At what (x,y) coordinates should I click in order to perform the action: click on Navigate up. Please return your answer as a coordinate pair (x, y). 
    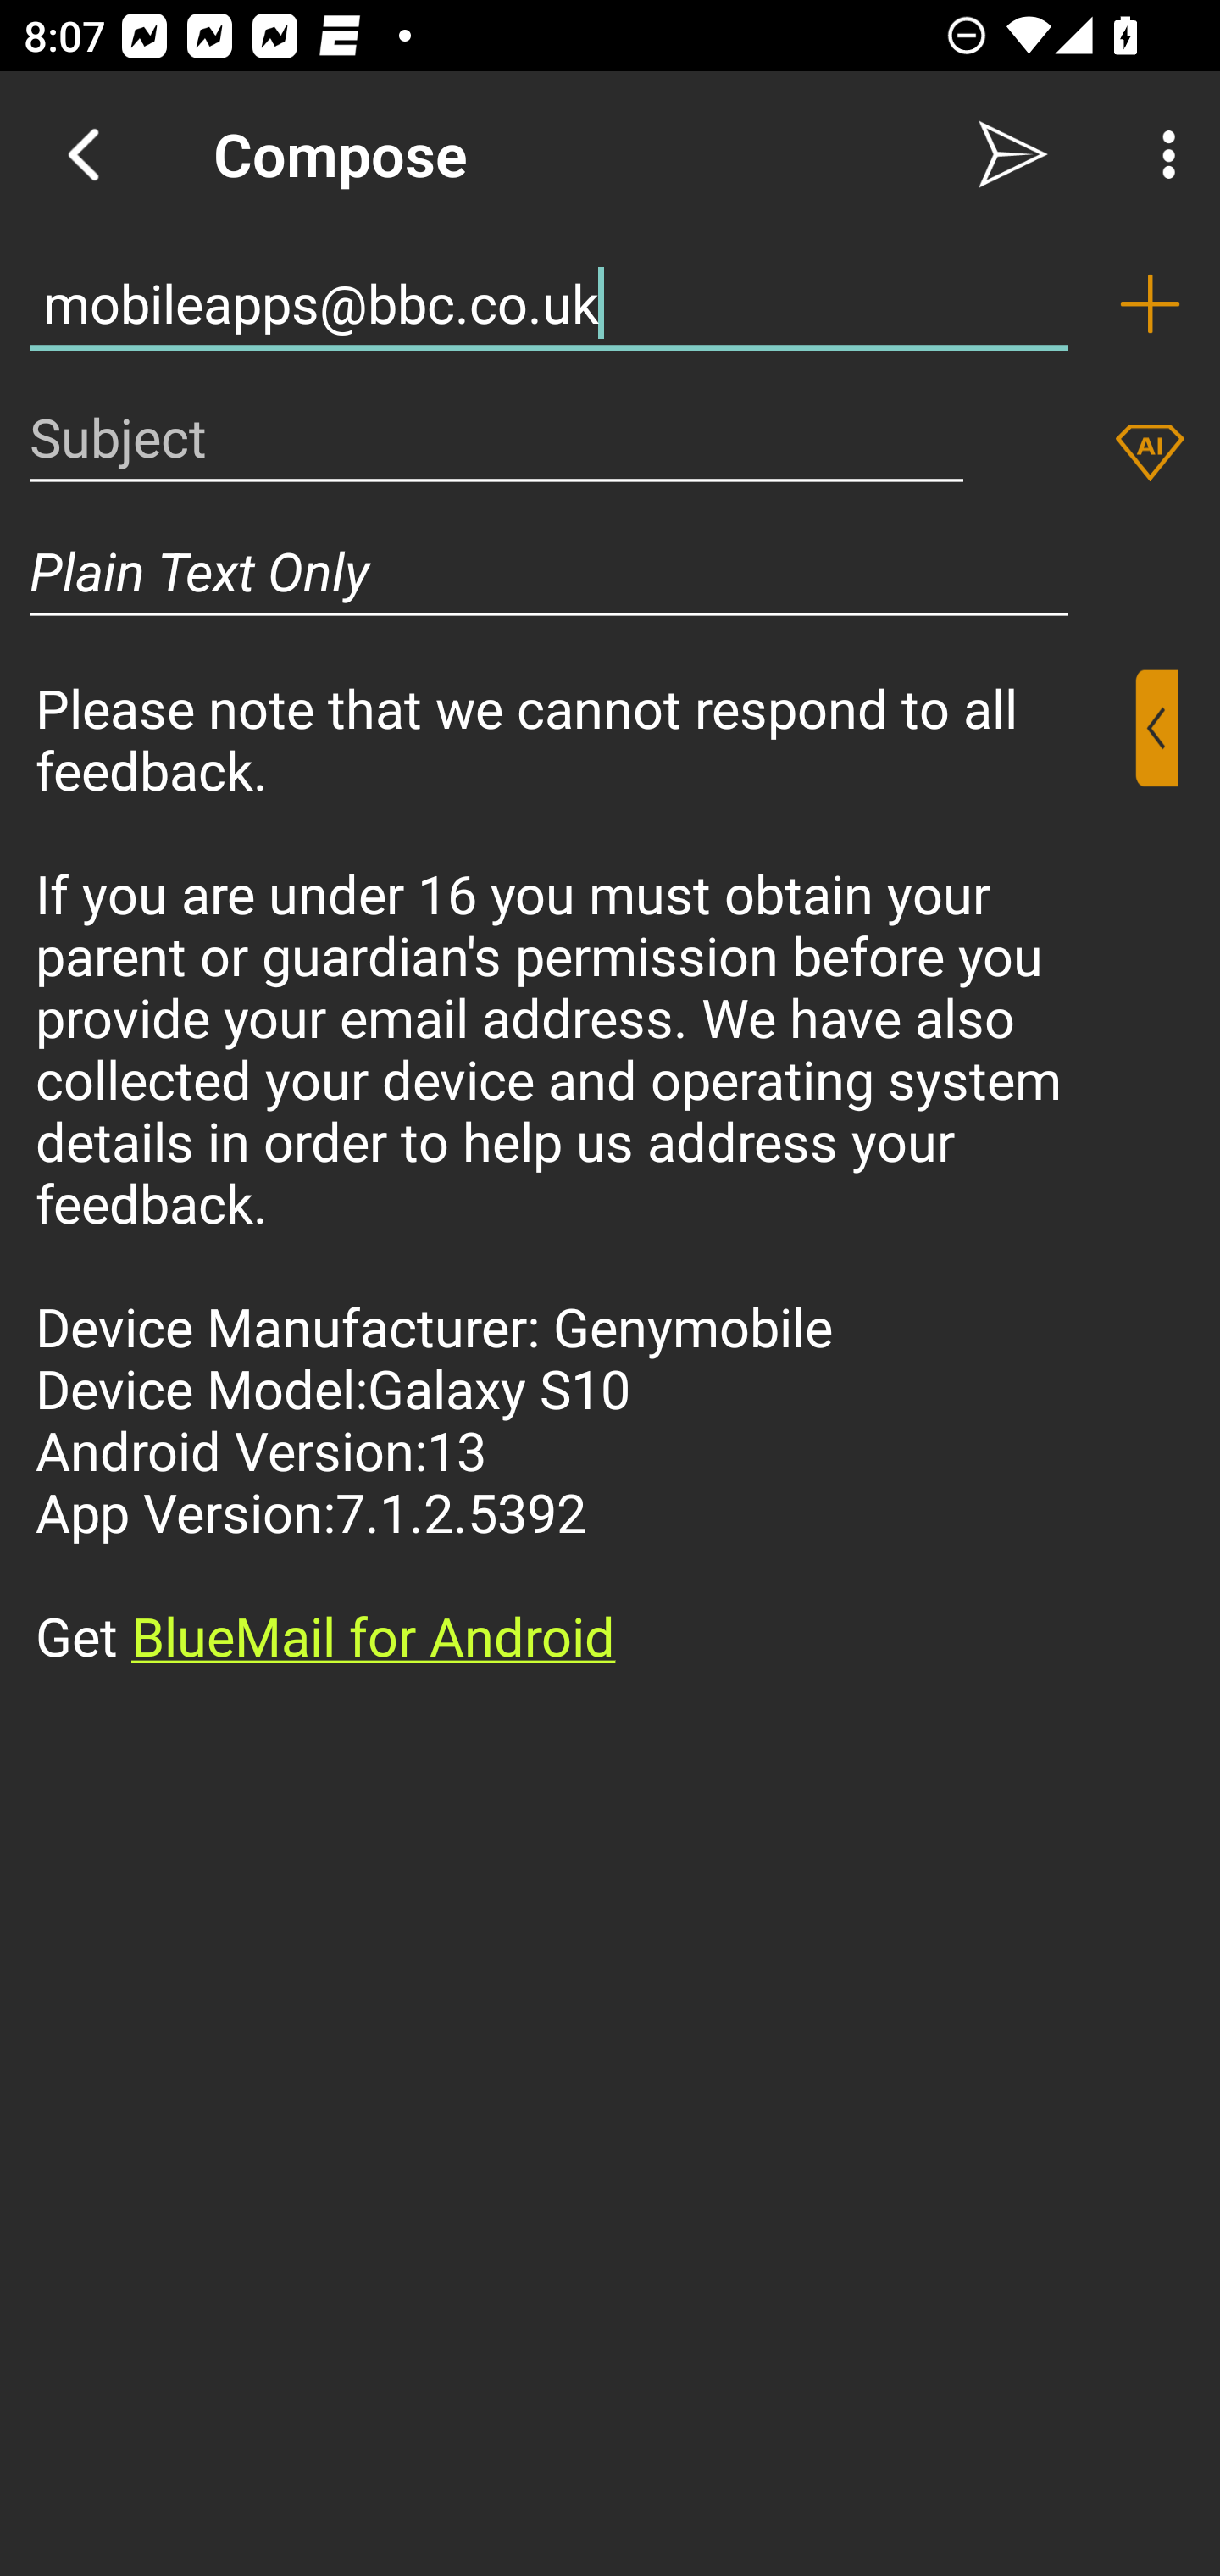
    Looking at the image, I should click on (83, 154).